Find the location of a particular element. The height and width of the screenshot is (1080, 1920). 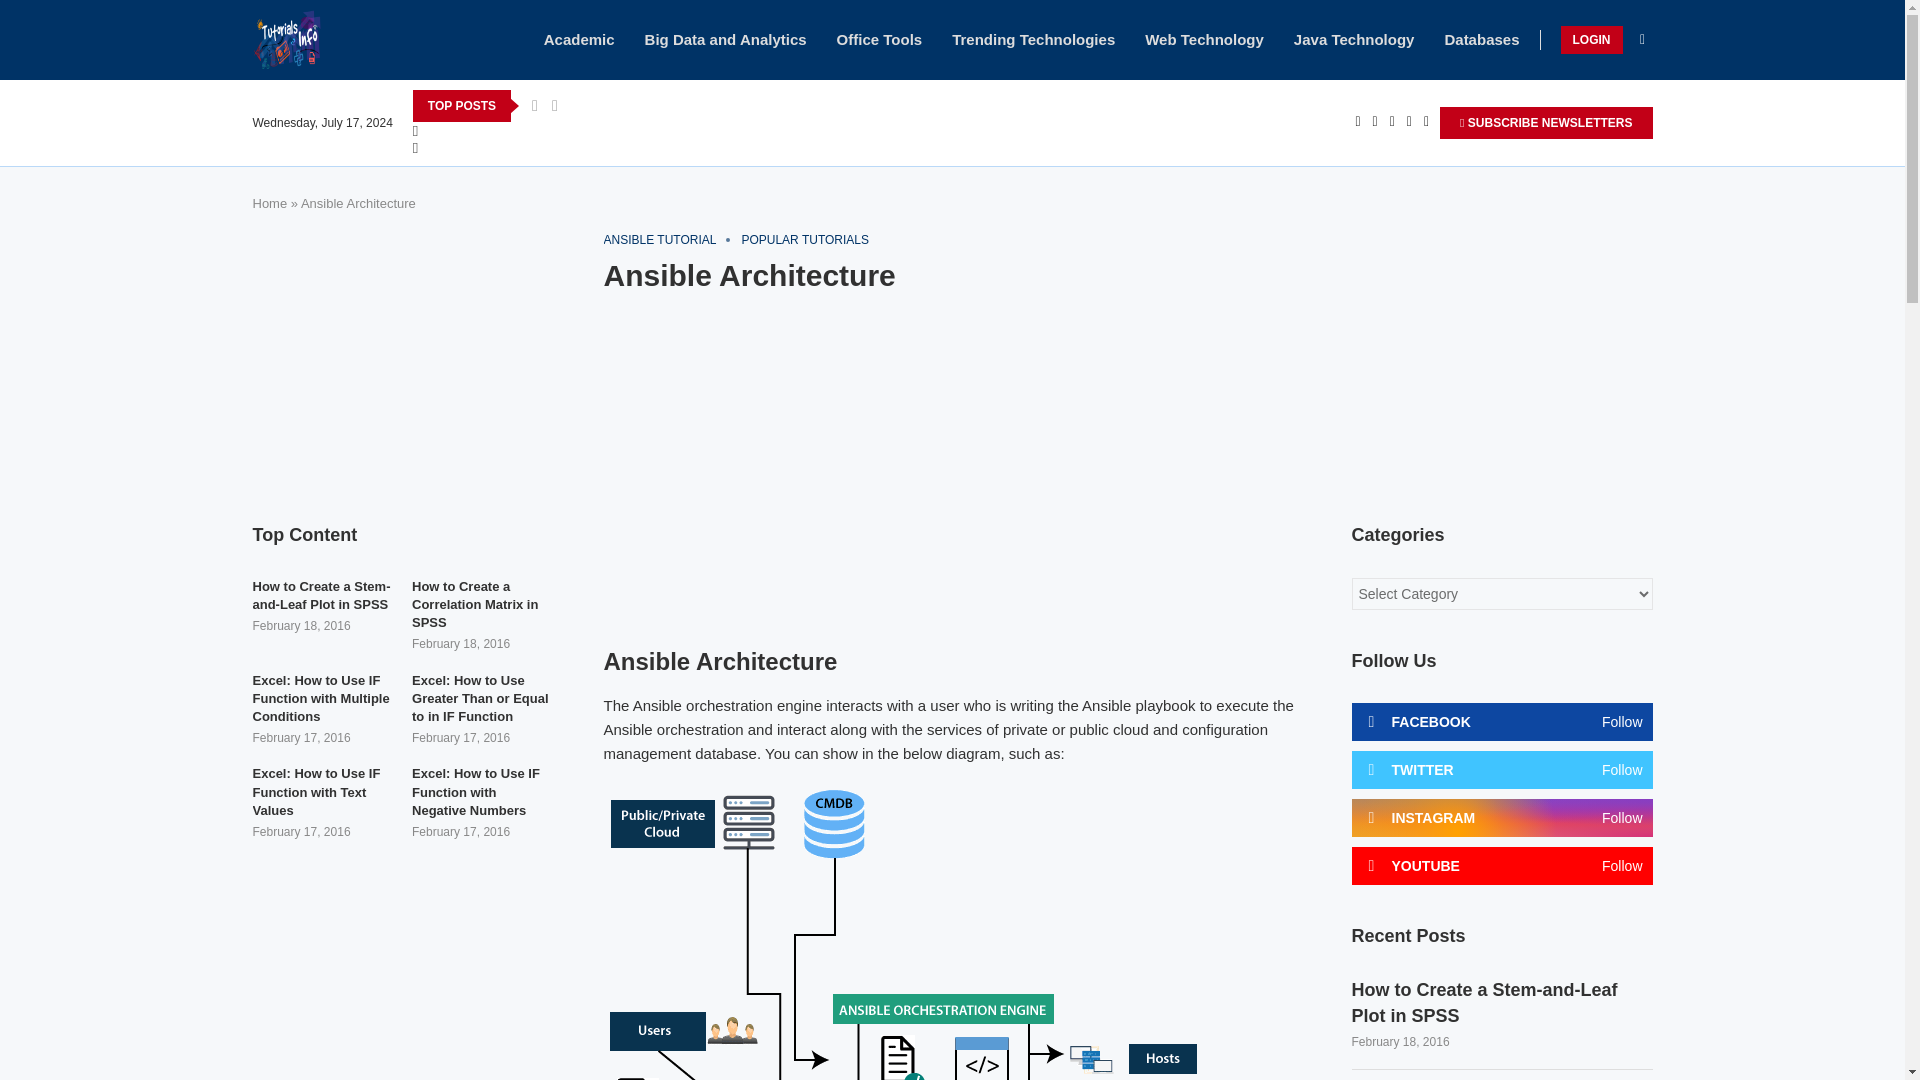

Java Technology is located at coordinates (1354, 40).